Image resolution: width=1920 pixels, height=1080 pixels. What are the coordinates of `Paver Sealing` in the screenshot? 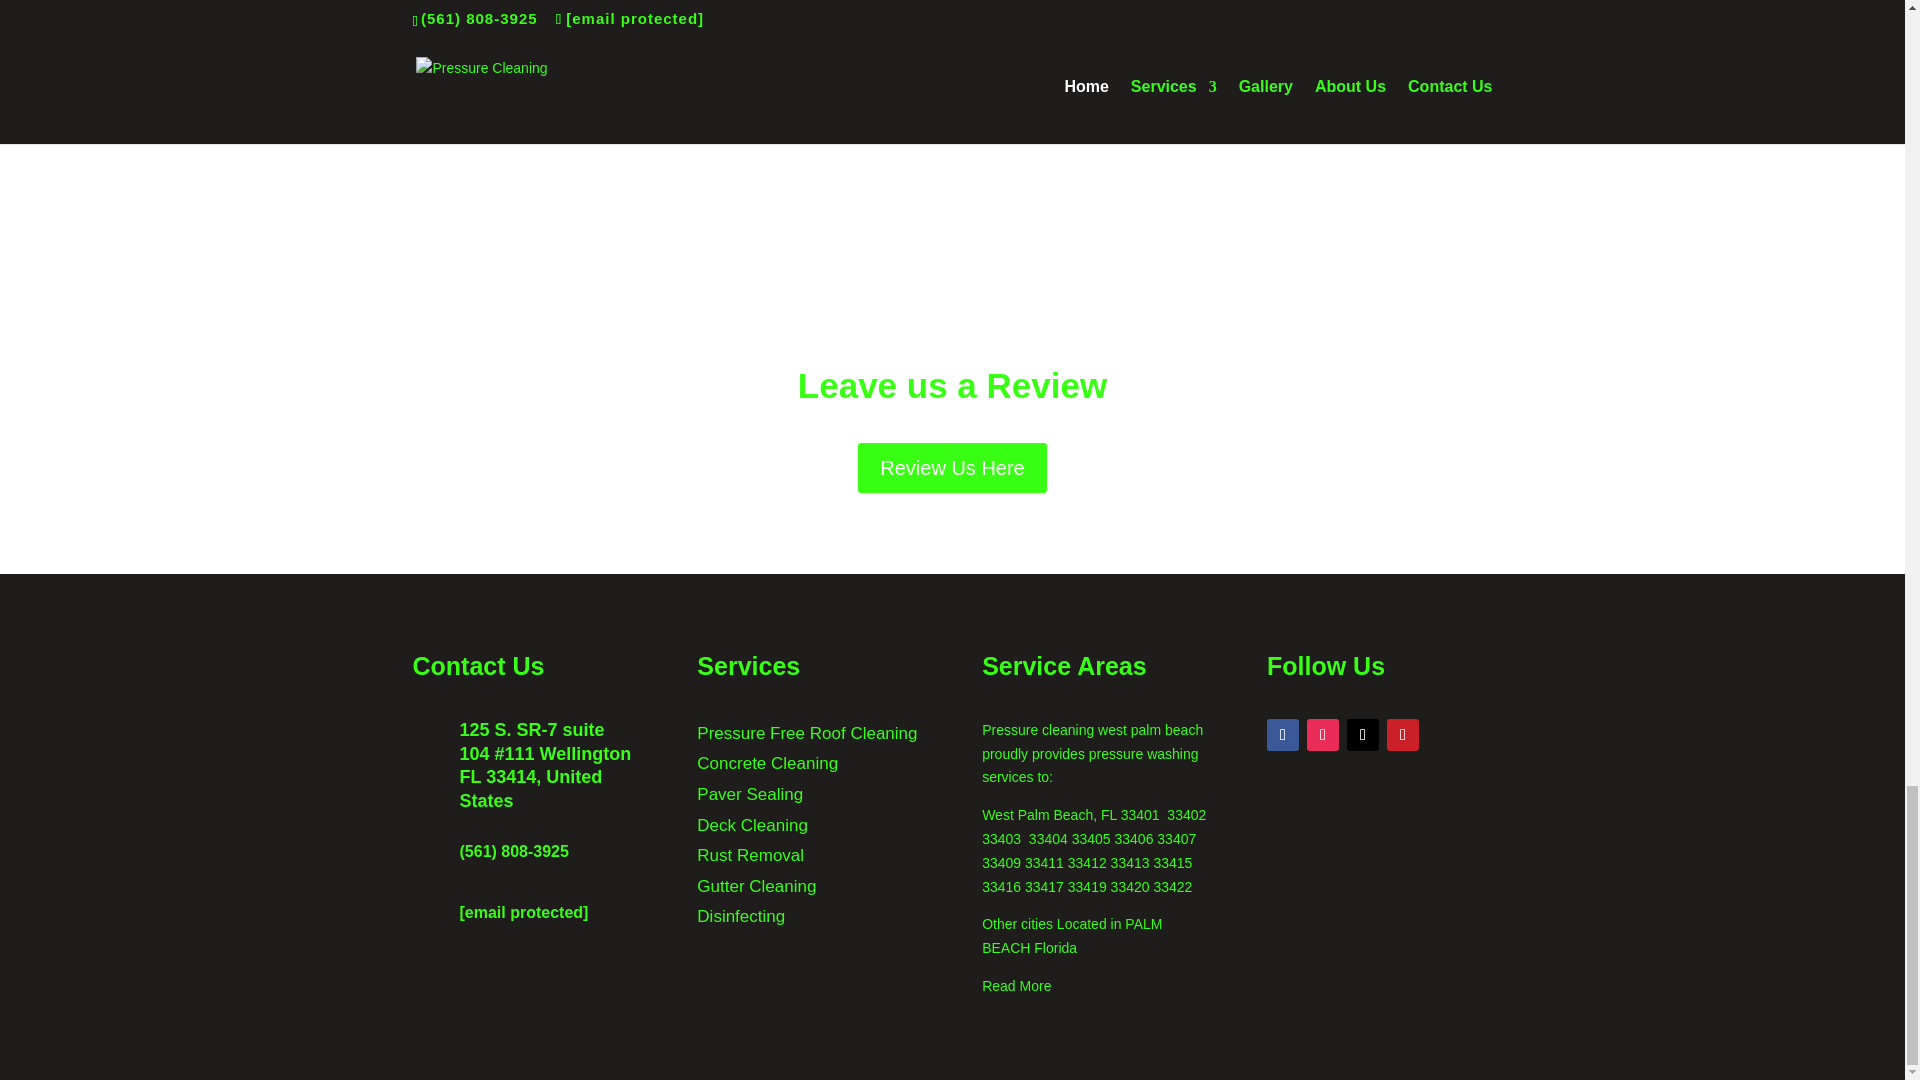 It's located at (749, 794).